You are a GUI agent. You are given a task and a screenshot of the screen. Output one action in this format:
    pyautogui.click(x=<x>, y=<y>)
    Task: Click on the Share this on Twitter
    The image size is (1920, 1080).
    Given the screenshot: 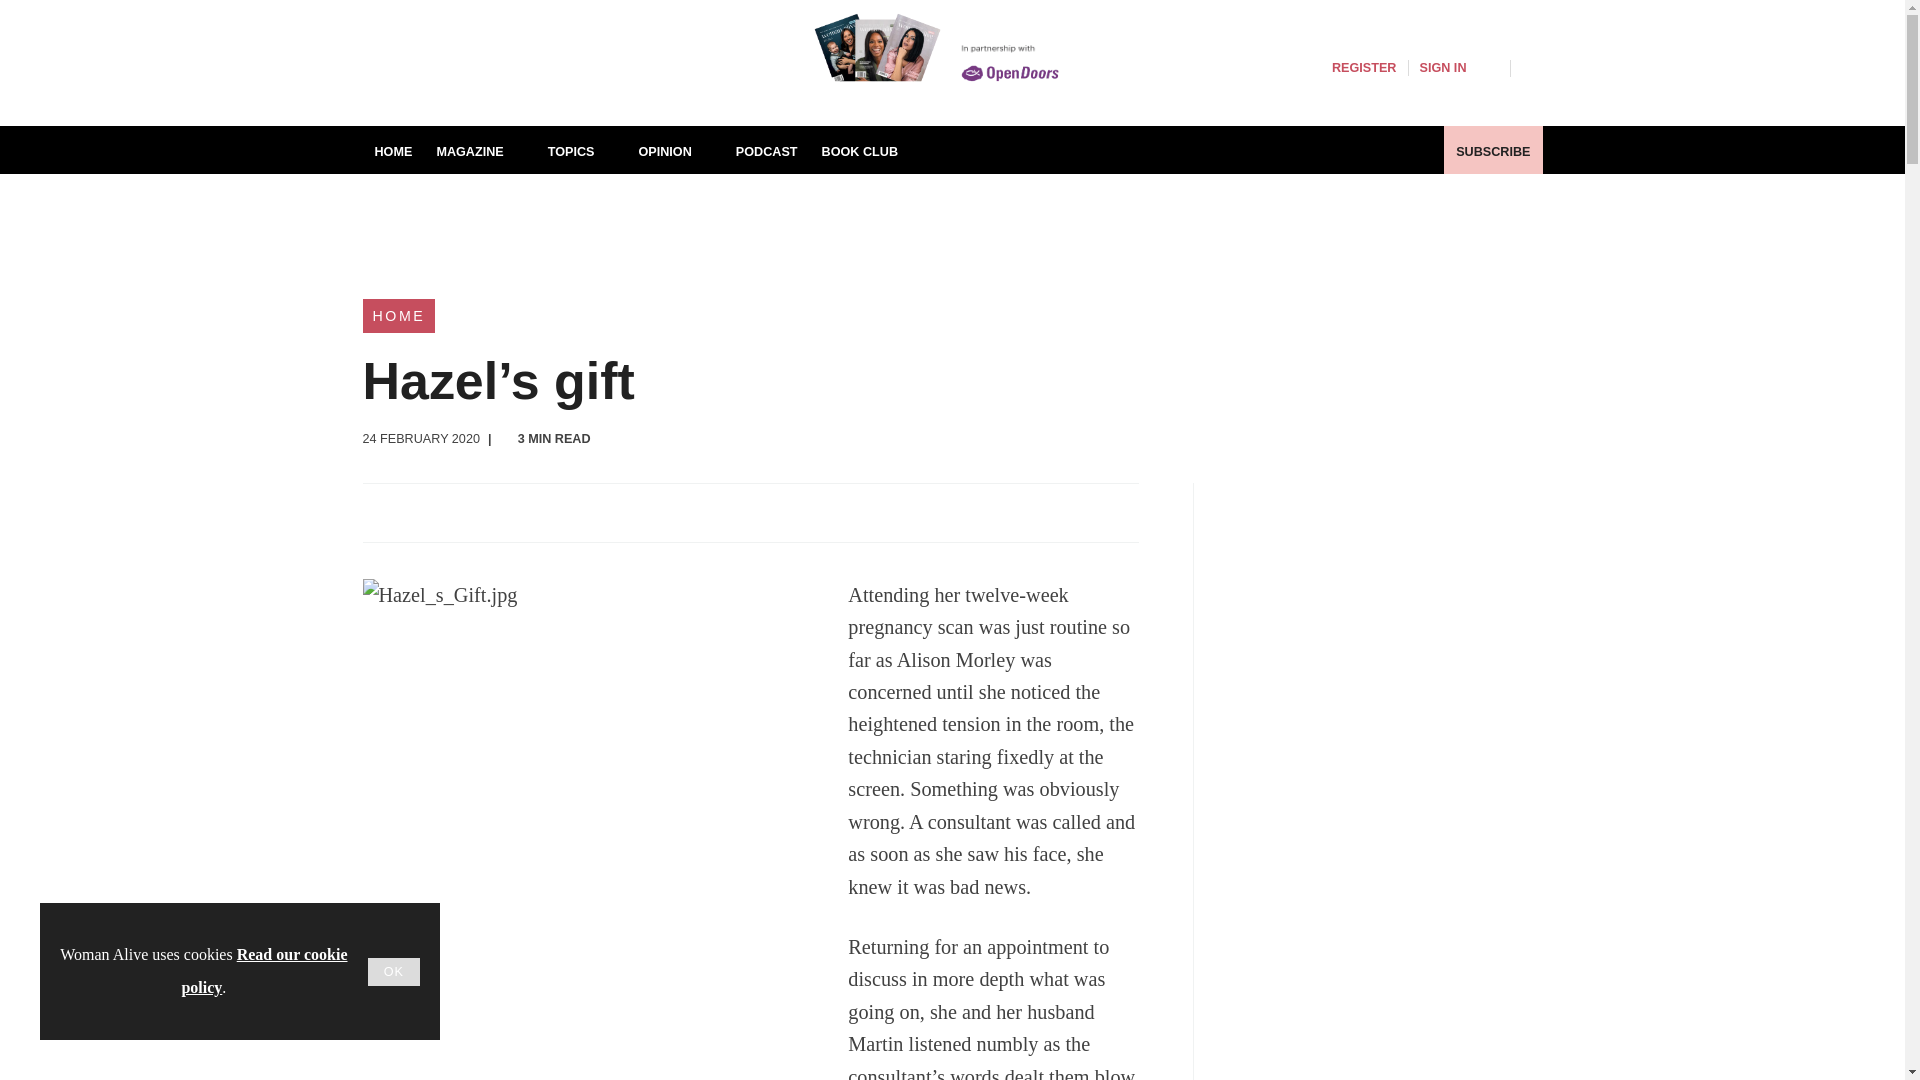 What is the action you would take?
    pyautogui.click(x=423, y=512)
    